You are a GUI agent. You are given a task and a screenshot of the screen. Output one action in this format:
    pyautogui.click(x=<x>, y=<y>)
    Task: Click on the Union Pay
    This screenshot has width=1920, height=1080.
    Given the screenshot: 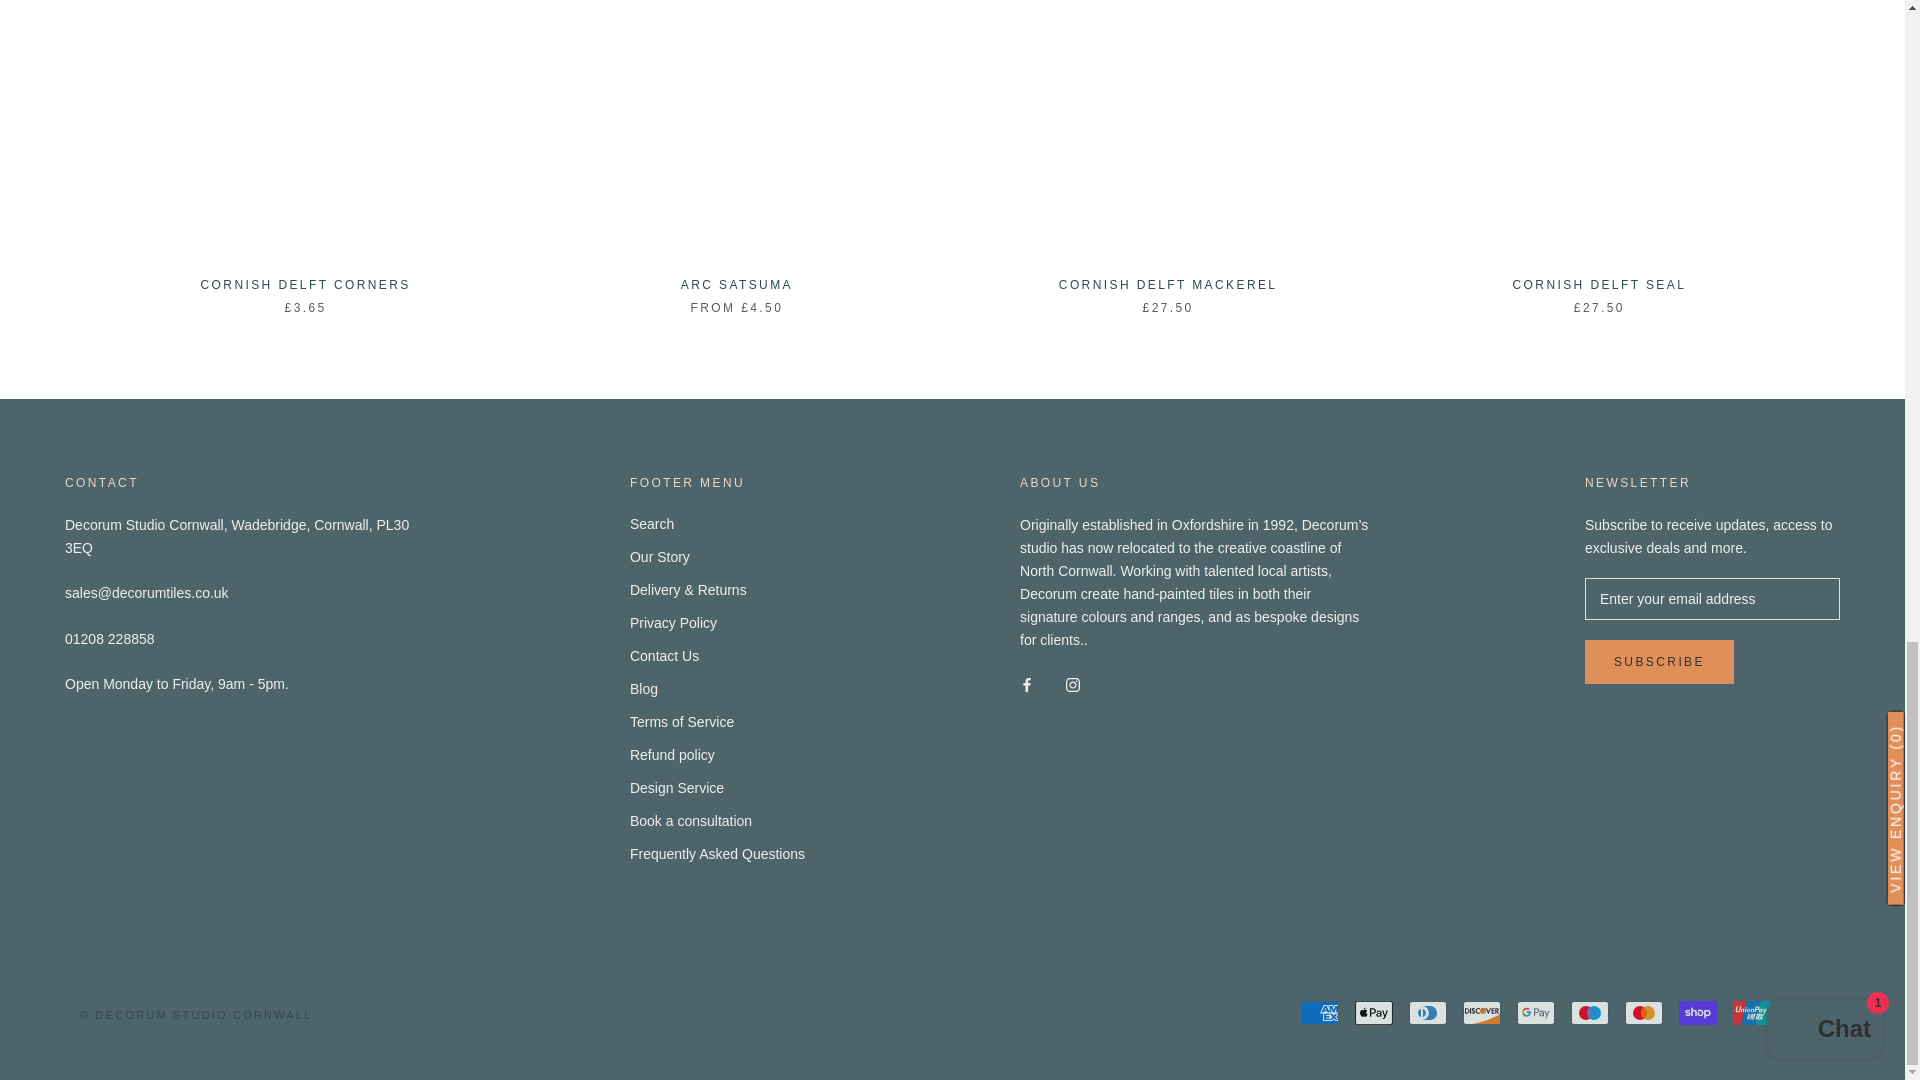 What is the action you would take?
    pyautogui.click(x=1752, y=1012)
    